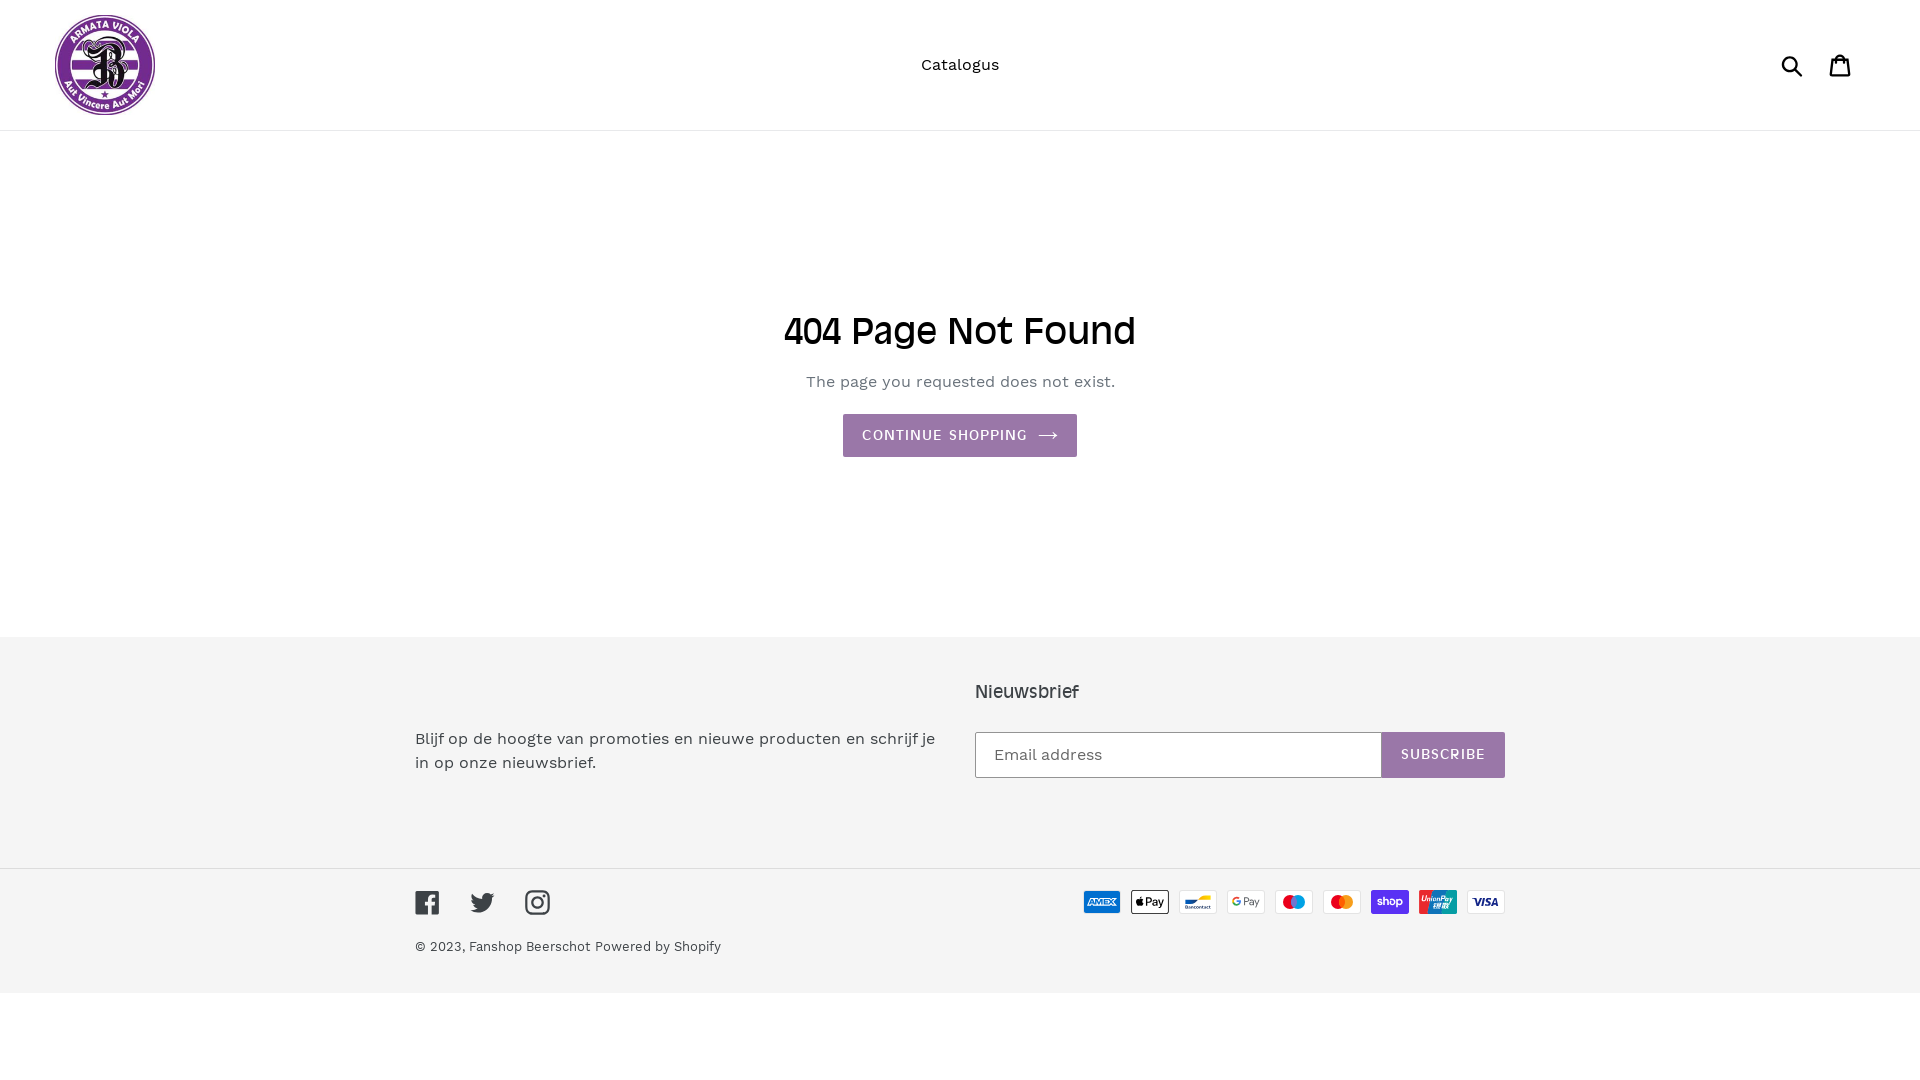 The image size is (1920, 1080). Describe the element at coordinates (1794, 65) in the screenshot. I see `Submit` at that location.